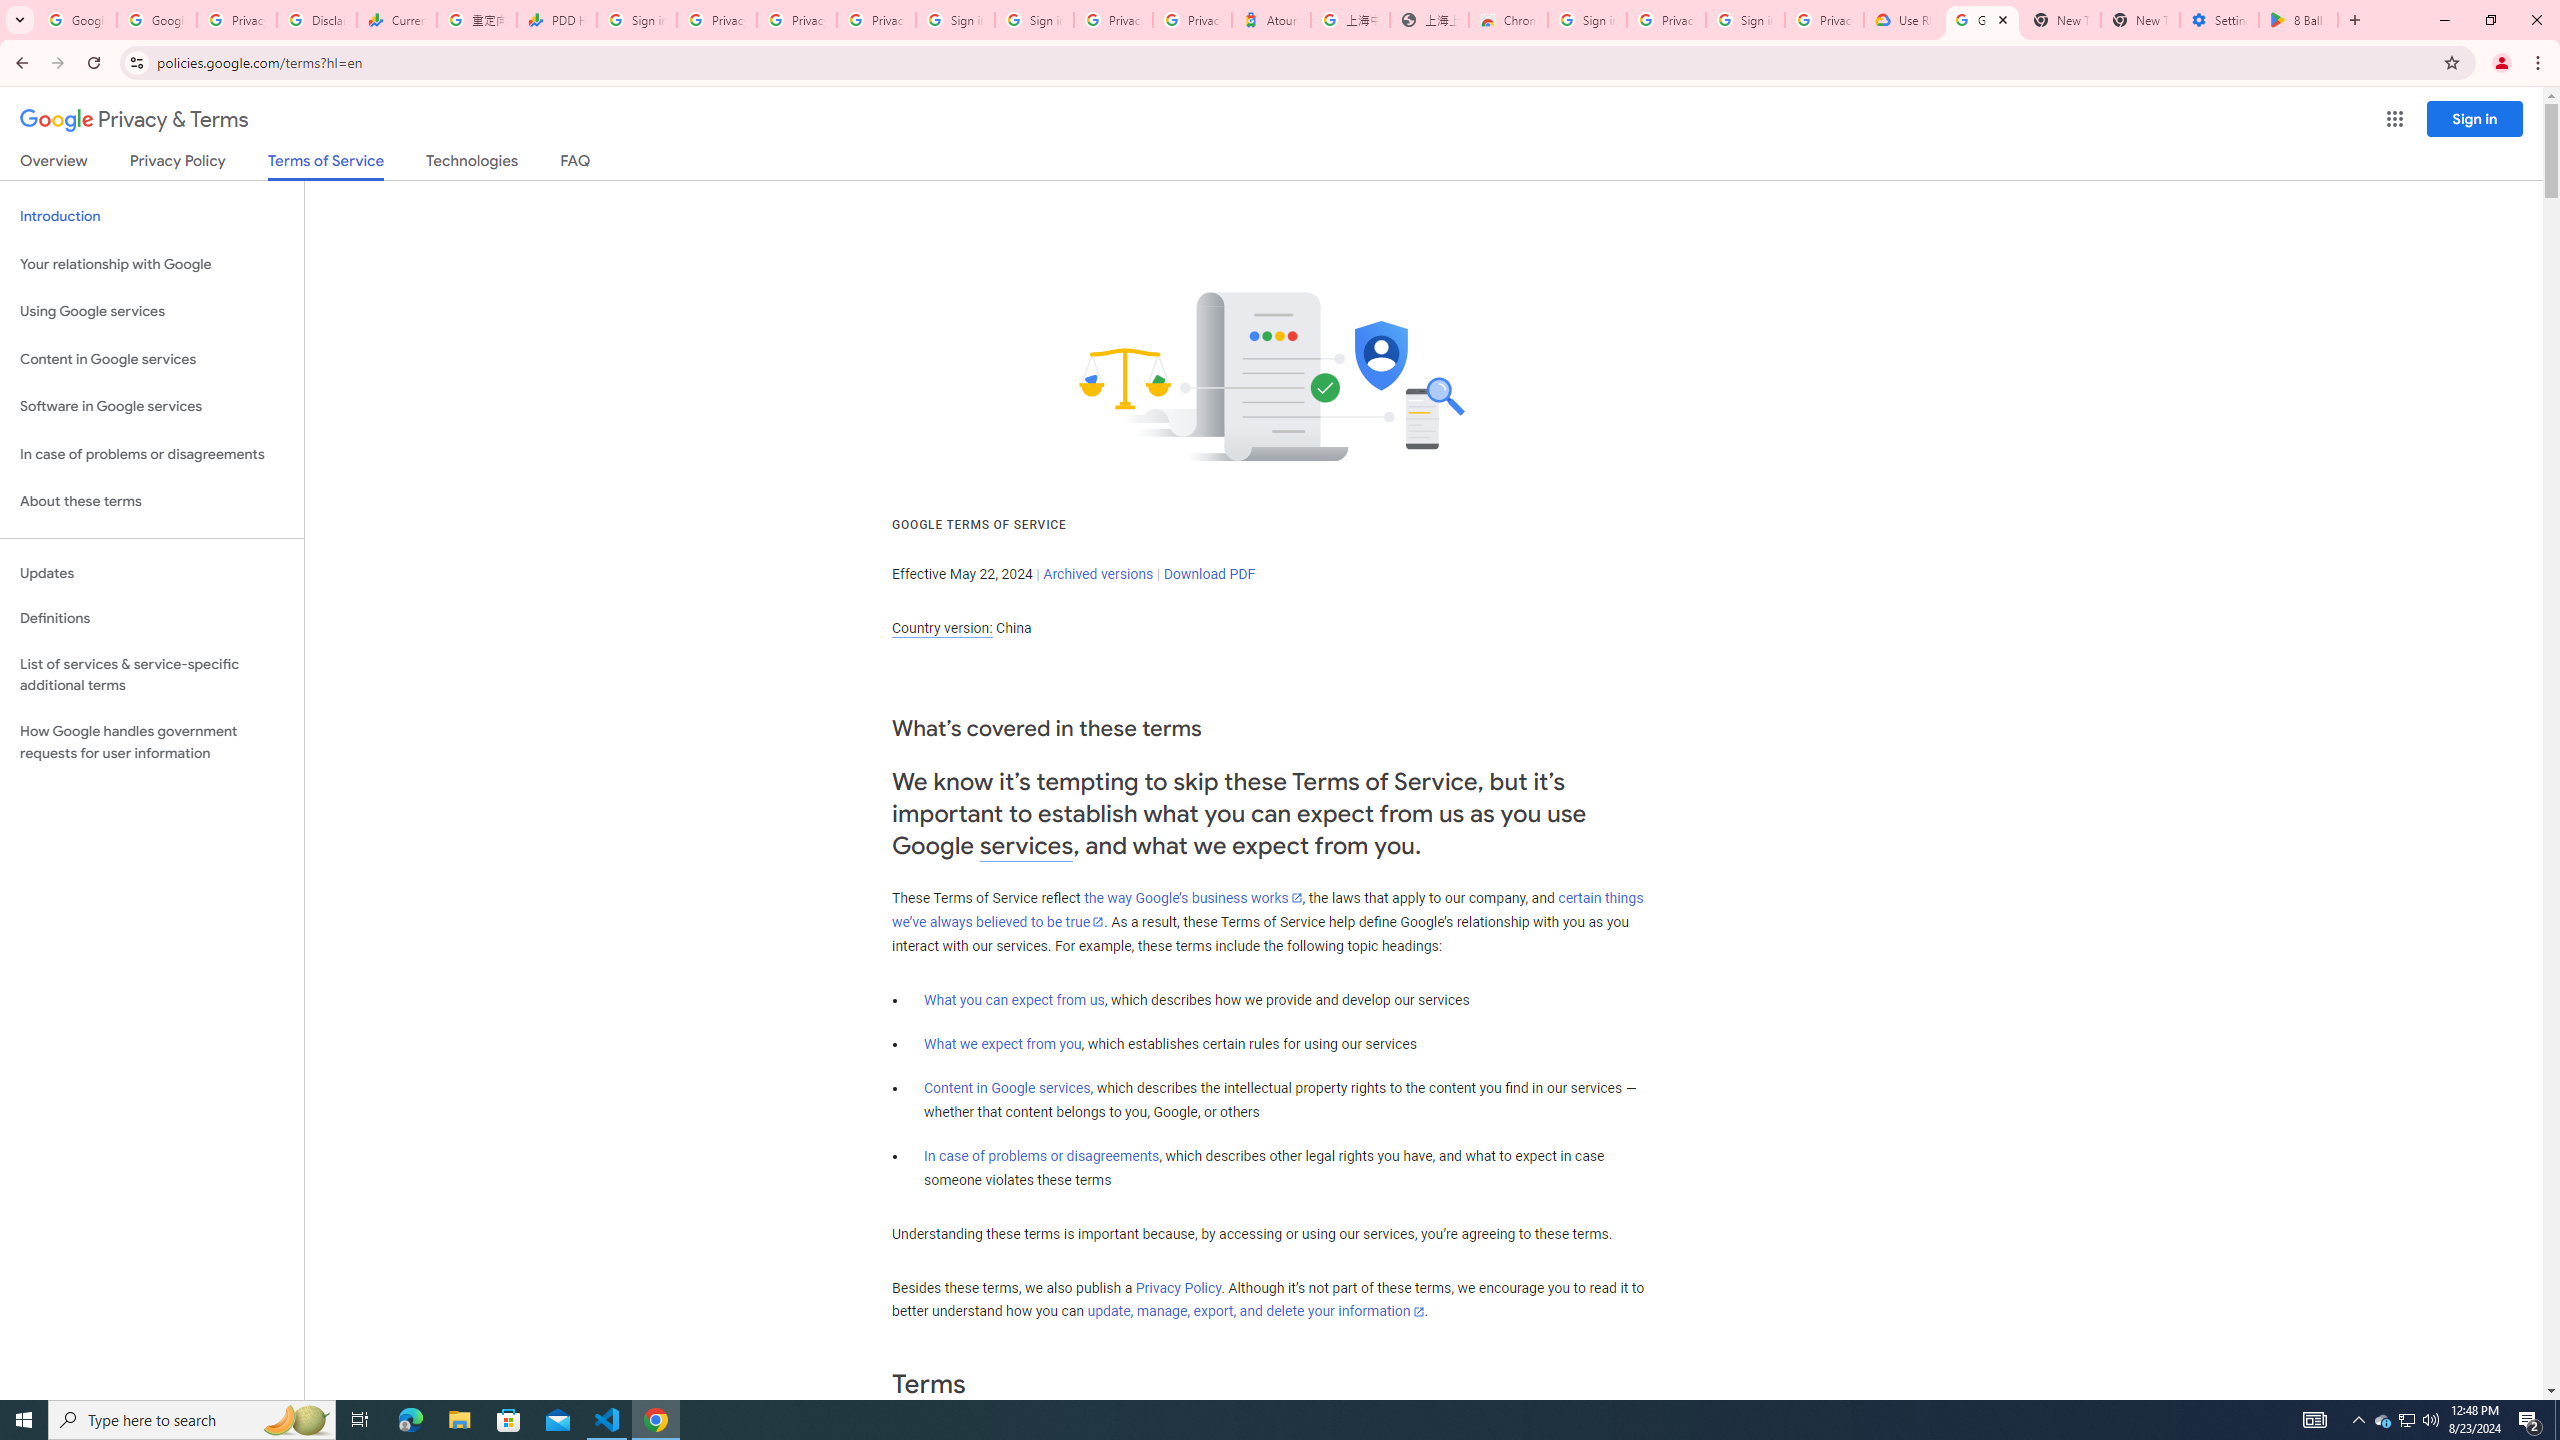 The width and height of the screenshot is (2560, 1440). What do you see at coordinates (2298, 20) in the screenshot?
I see `8 Ball Pool - Apps on Google Play` at bounding box center [2298, 20].